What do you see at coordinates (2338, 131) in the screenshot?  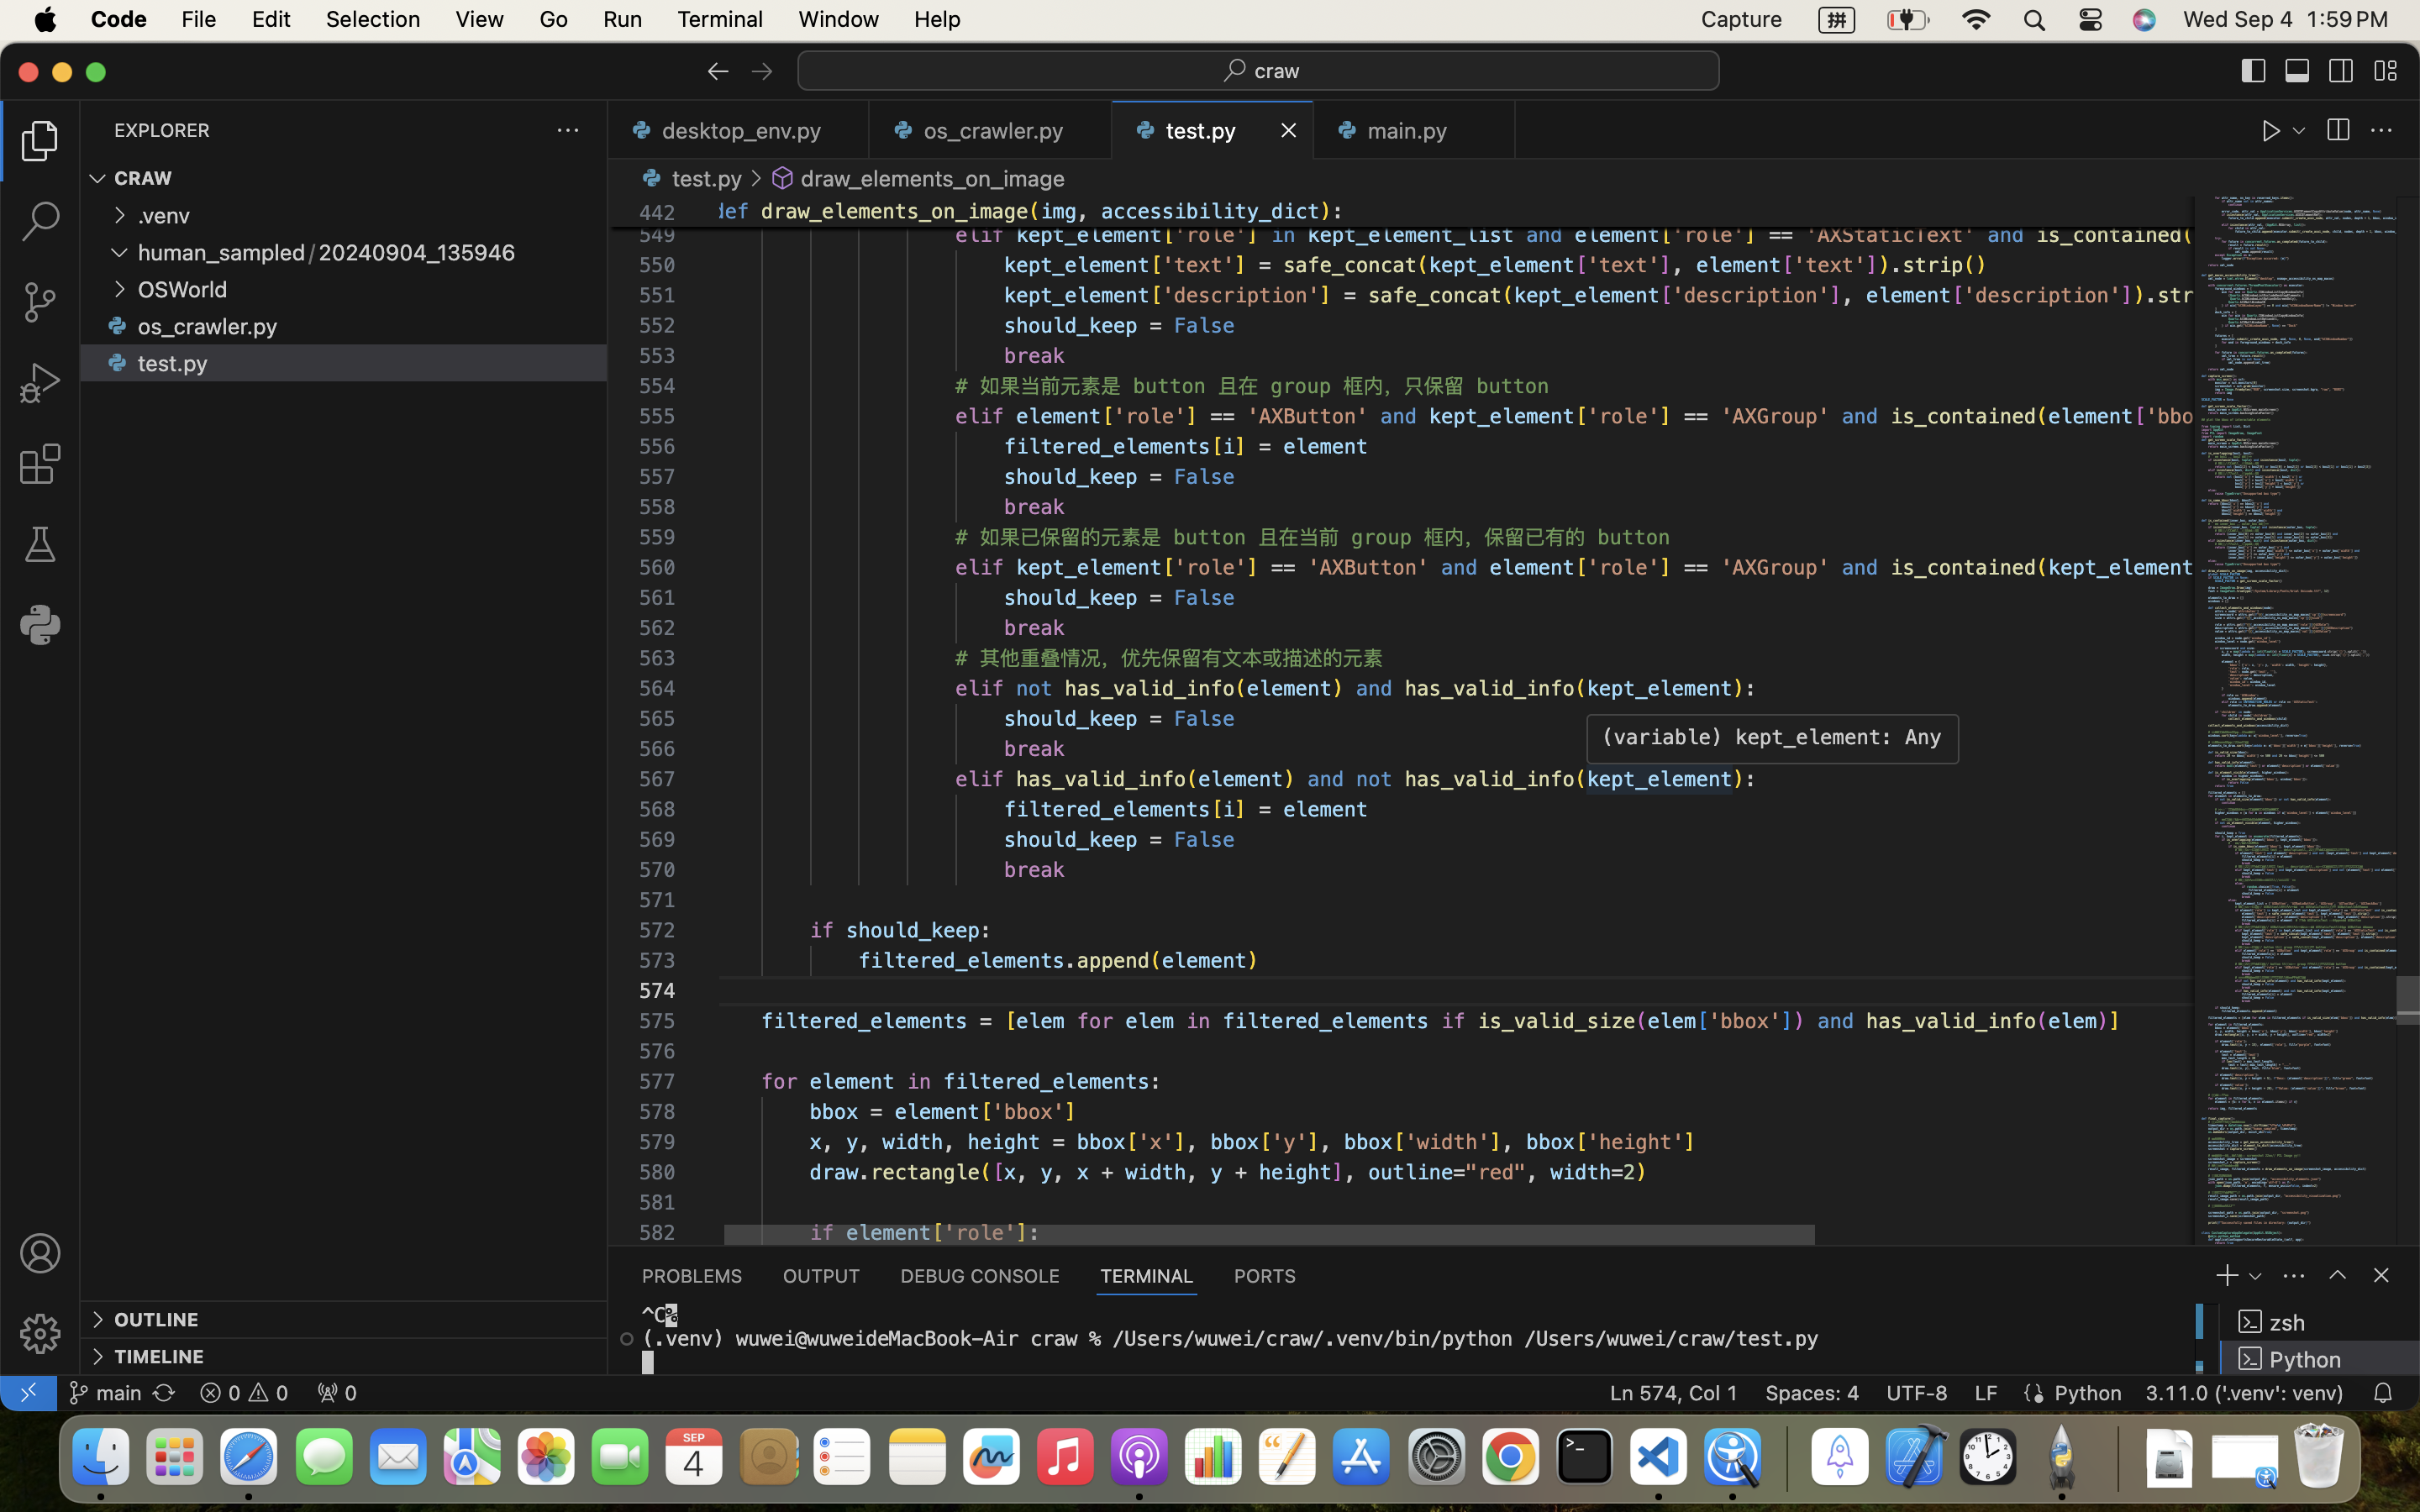 I see `` at bounding box center [2338, 131].